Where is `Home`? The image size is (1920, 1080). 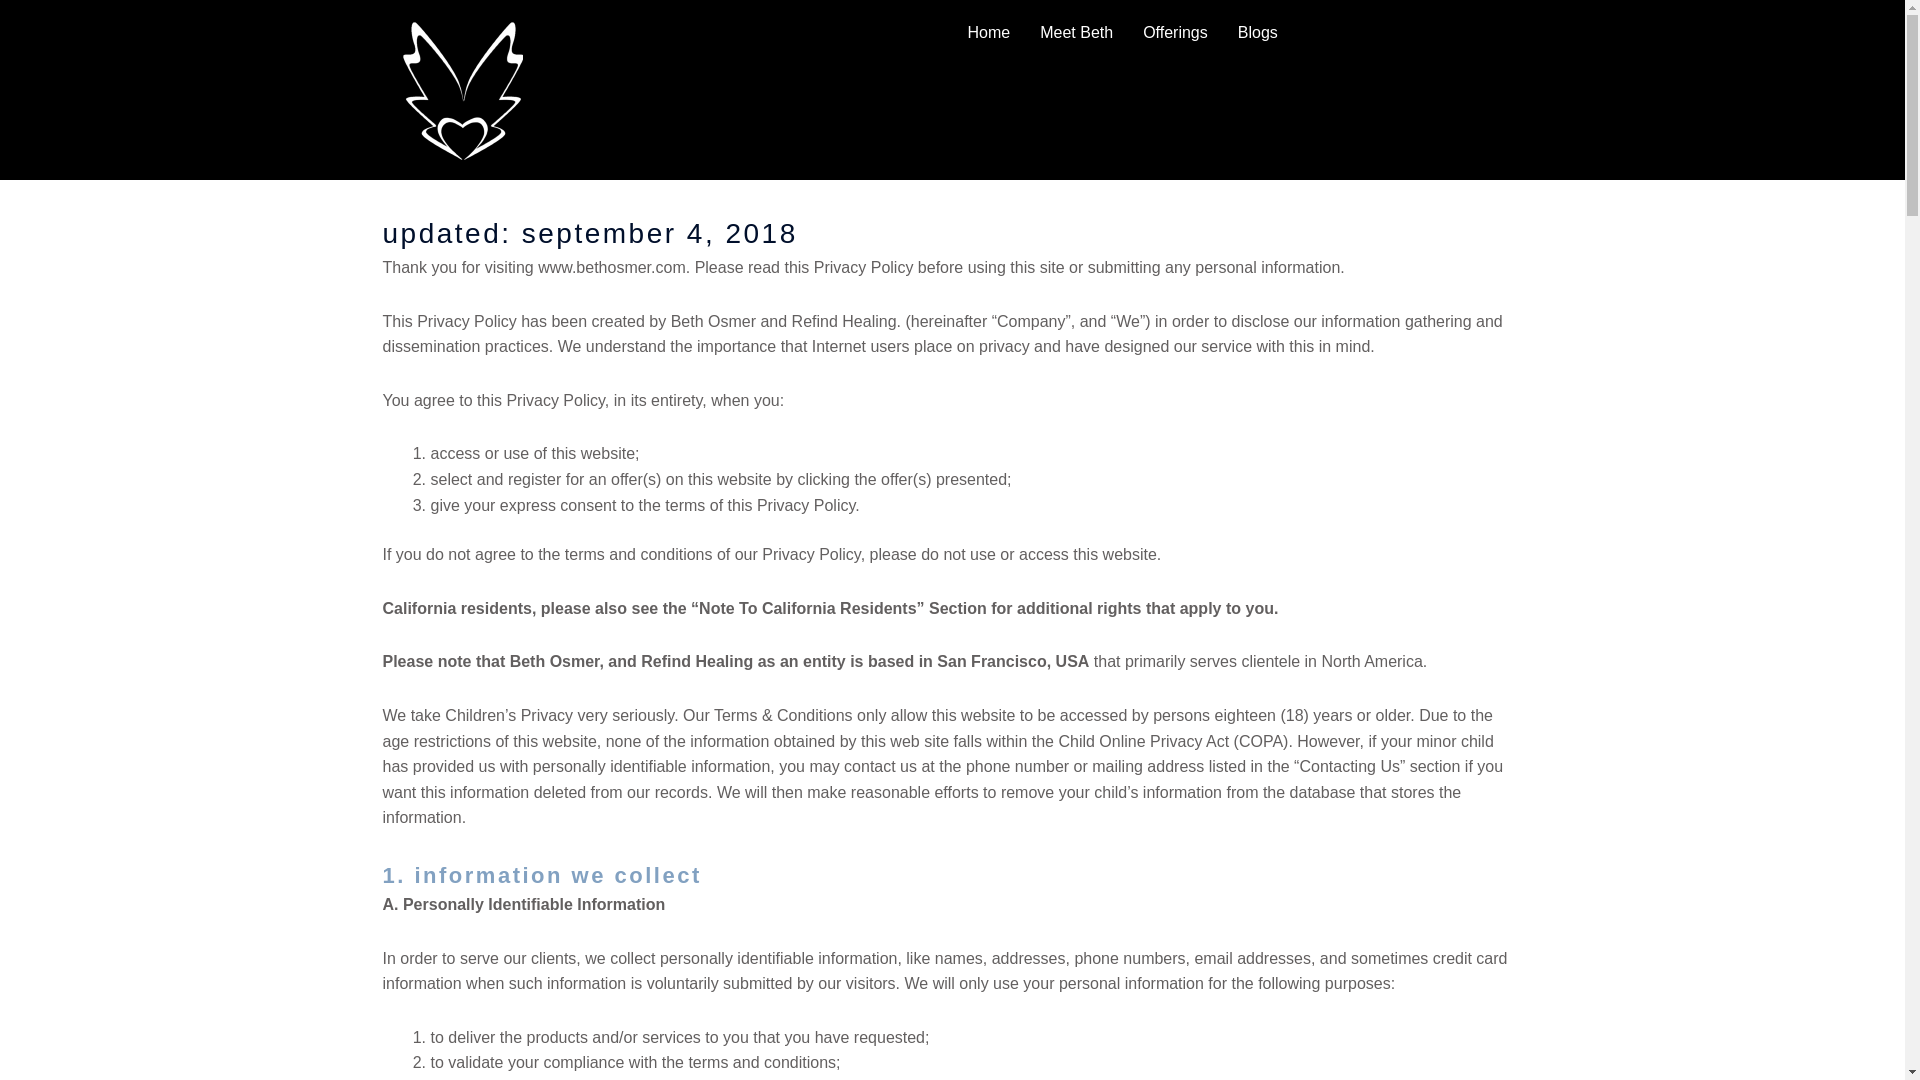 Home is located at coordinates (988, 32).